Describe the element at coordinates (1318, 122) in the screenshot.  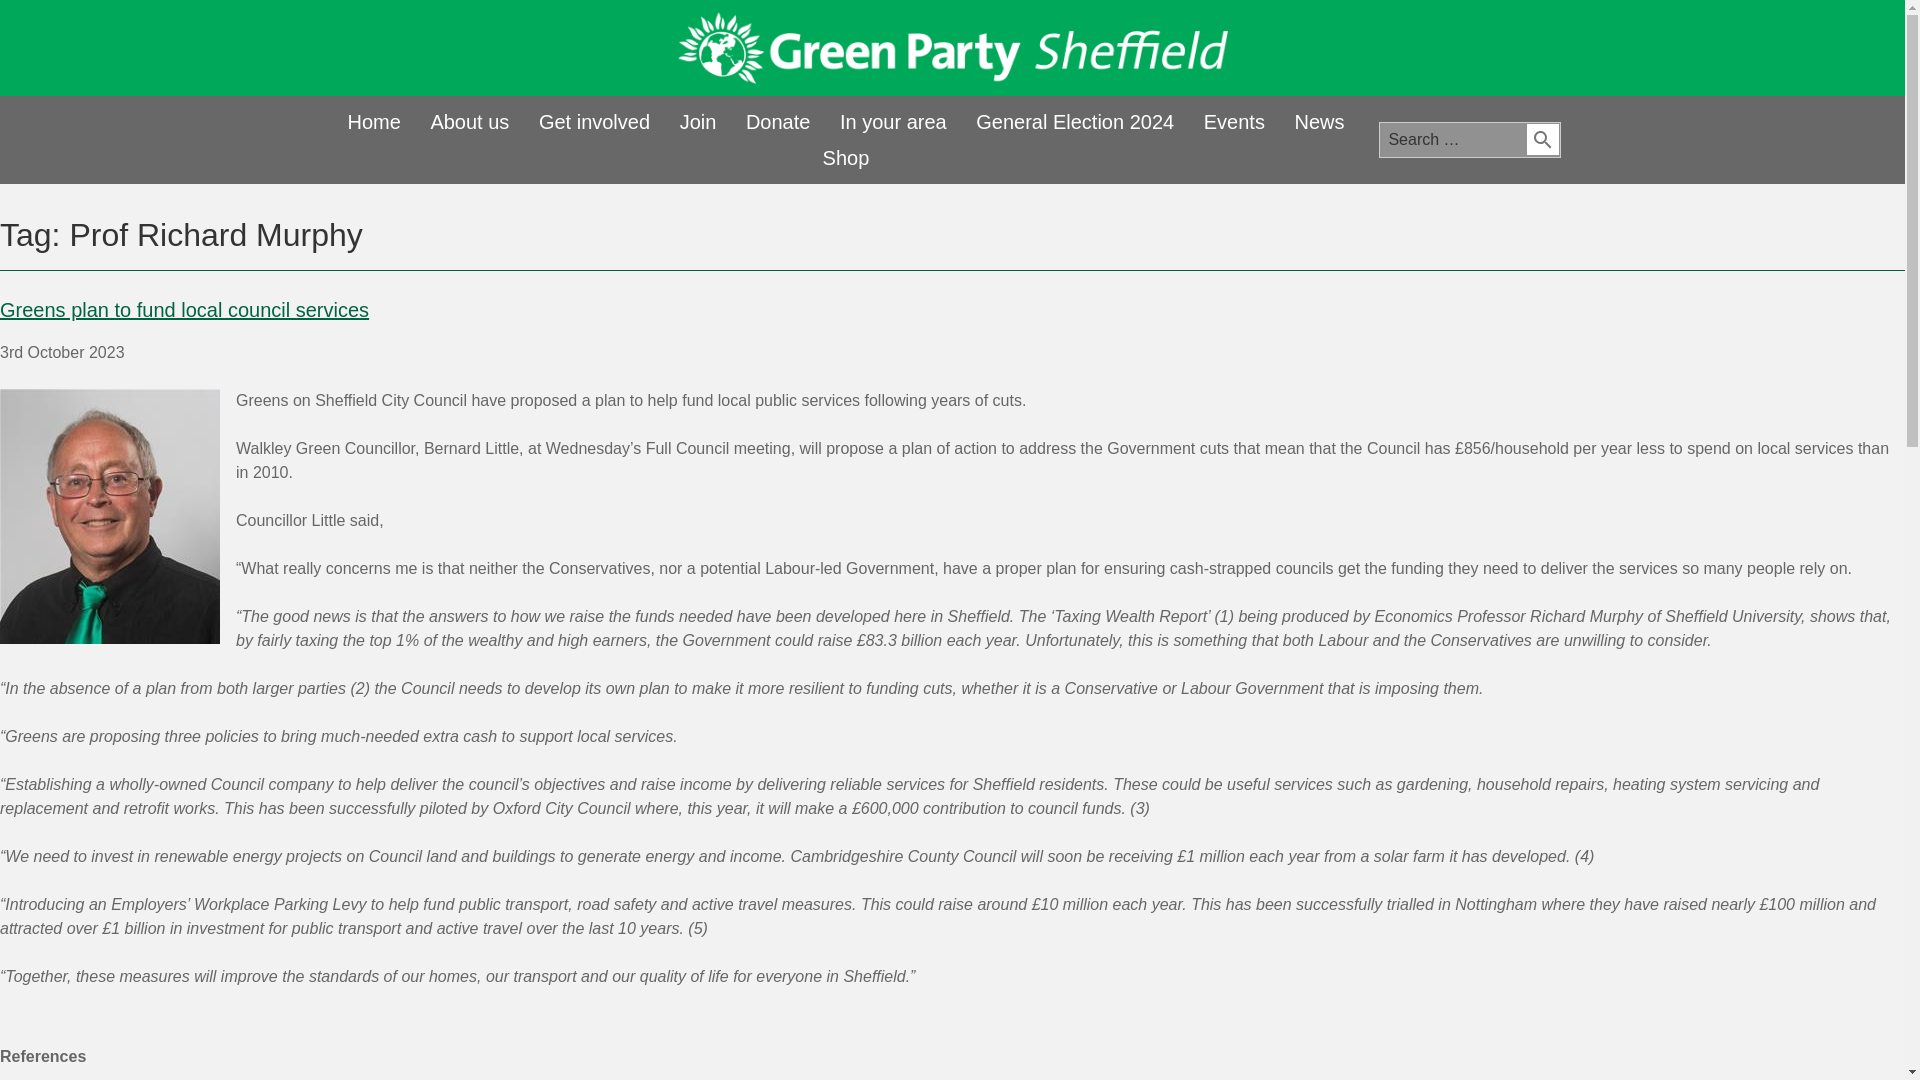
I see `News` at that location.